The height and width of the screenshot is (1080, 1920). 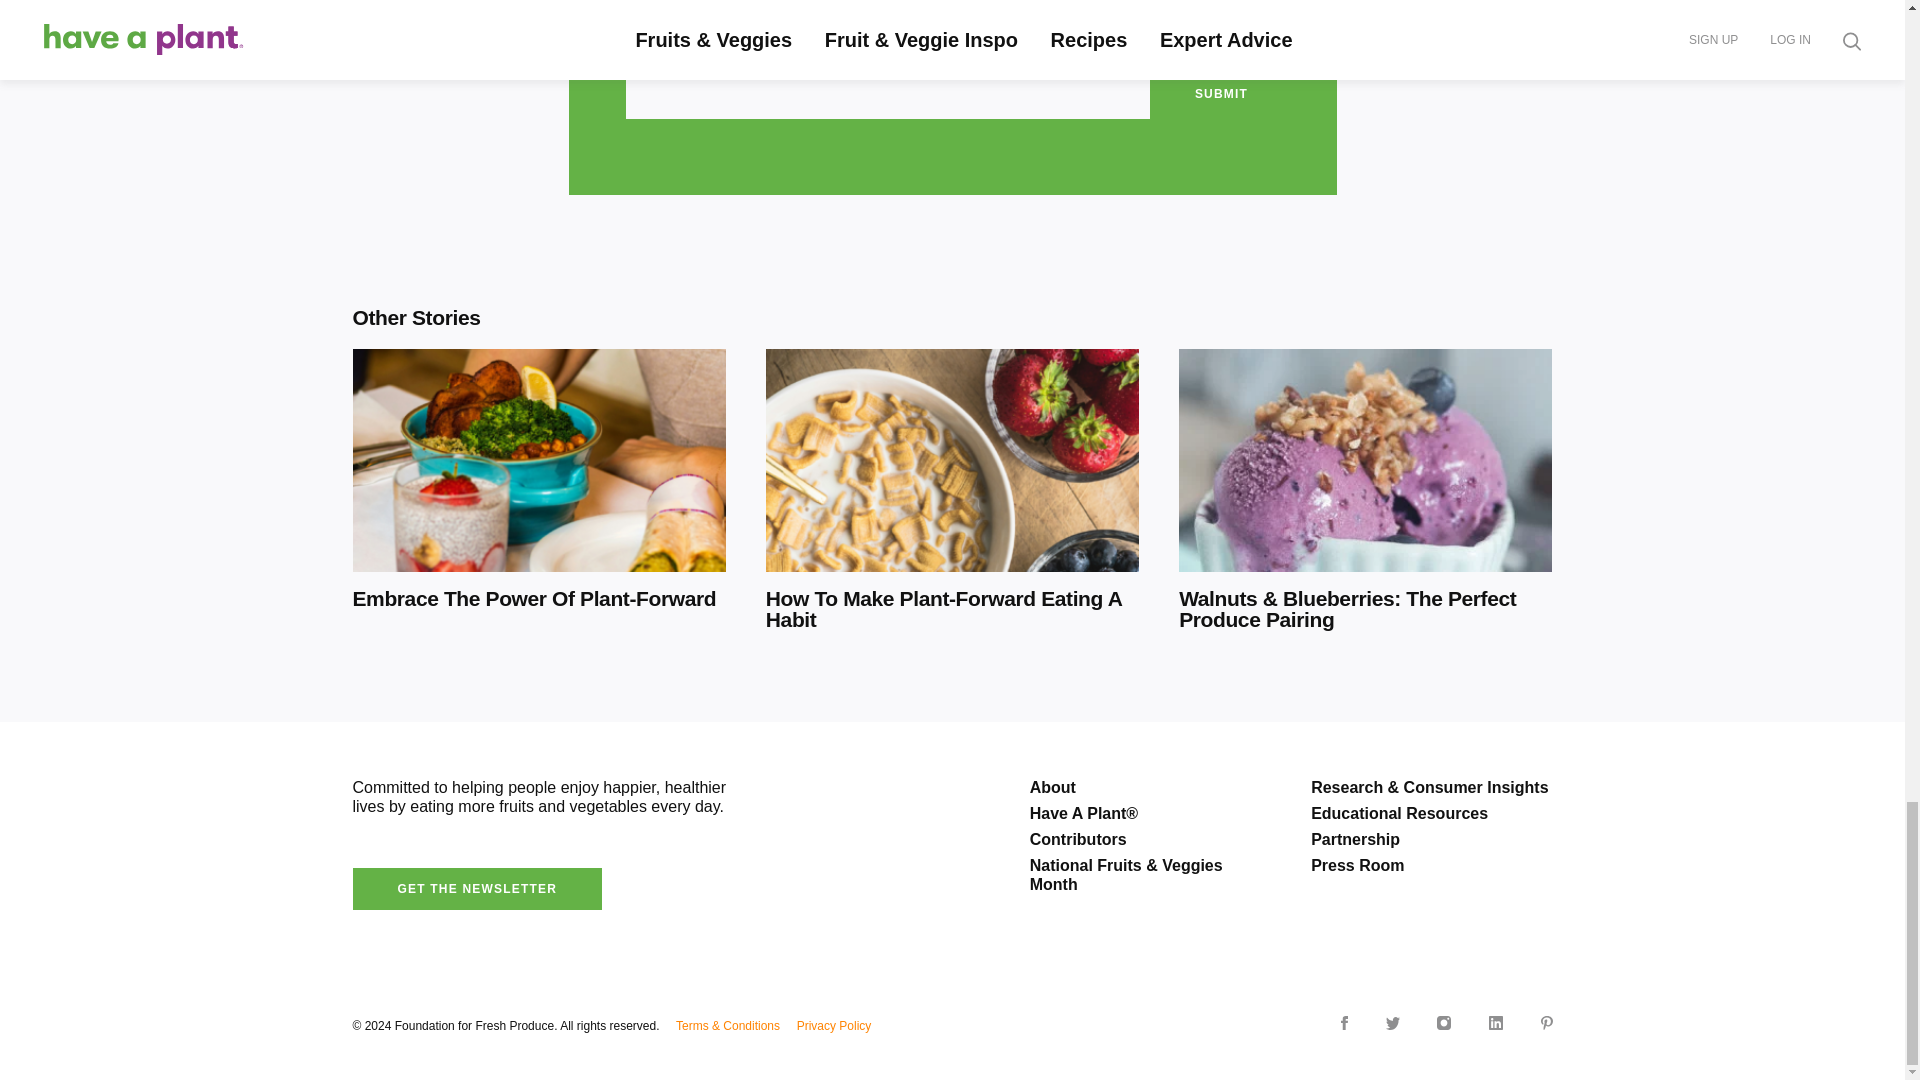 I want to click on How To Make Plant-Forward Eating A Habit , so click(x=952, y=496).